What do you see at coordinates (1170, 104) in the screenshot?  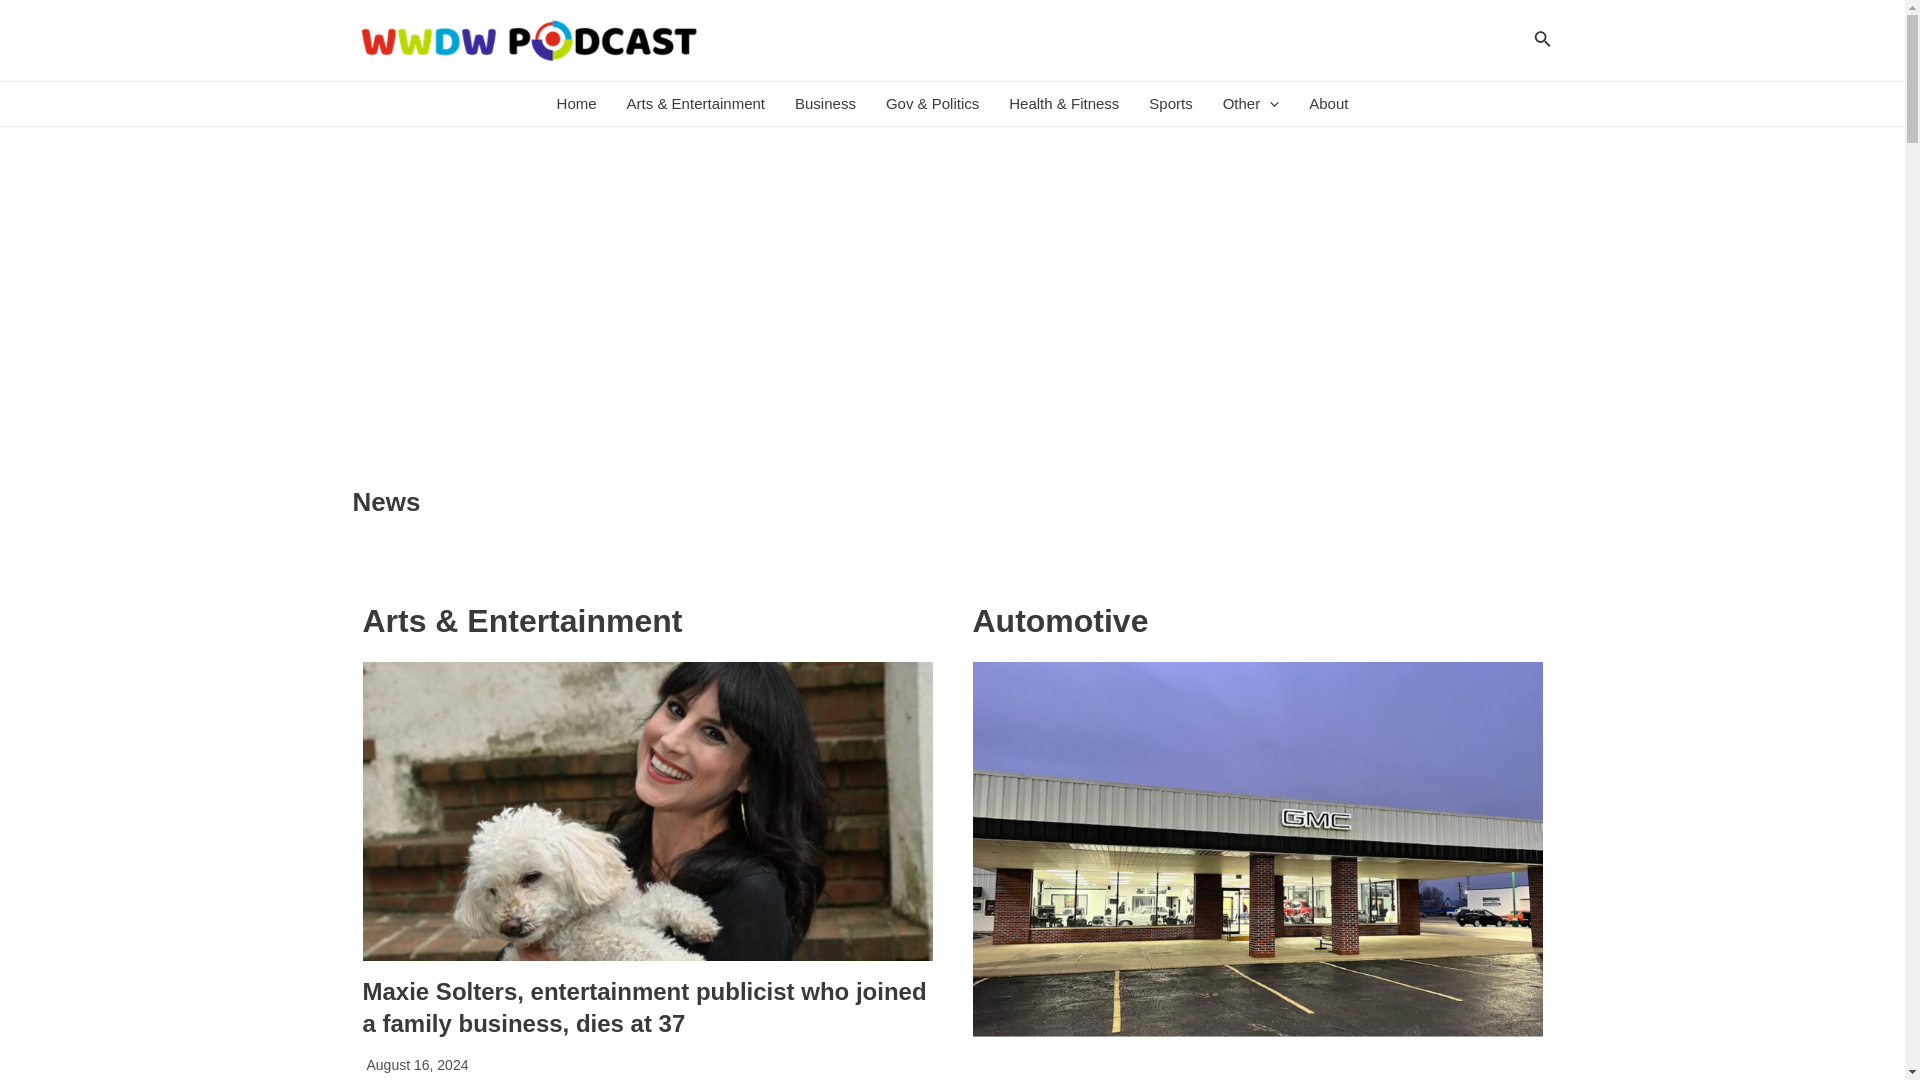 I see `Sports` at bounding box center [1170, 104].